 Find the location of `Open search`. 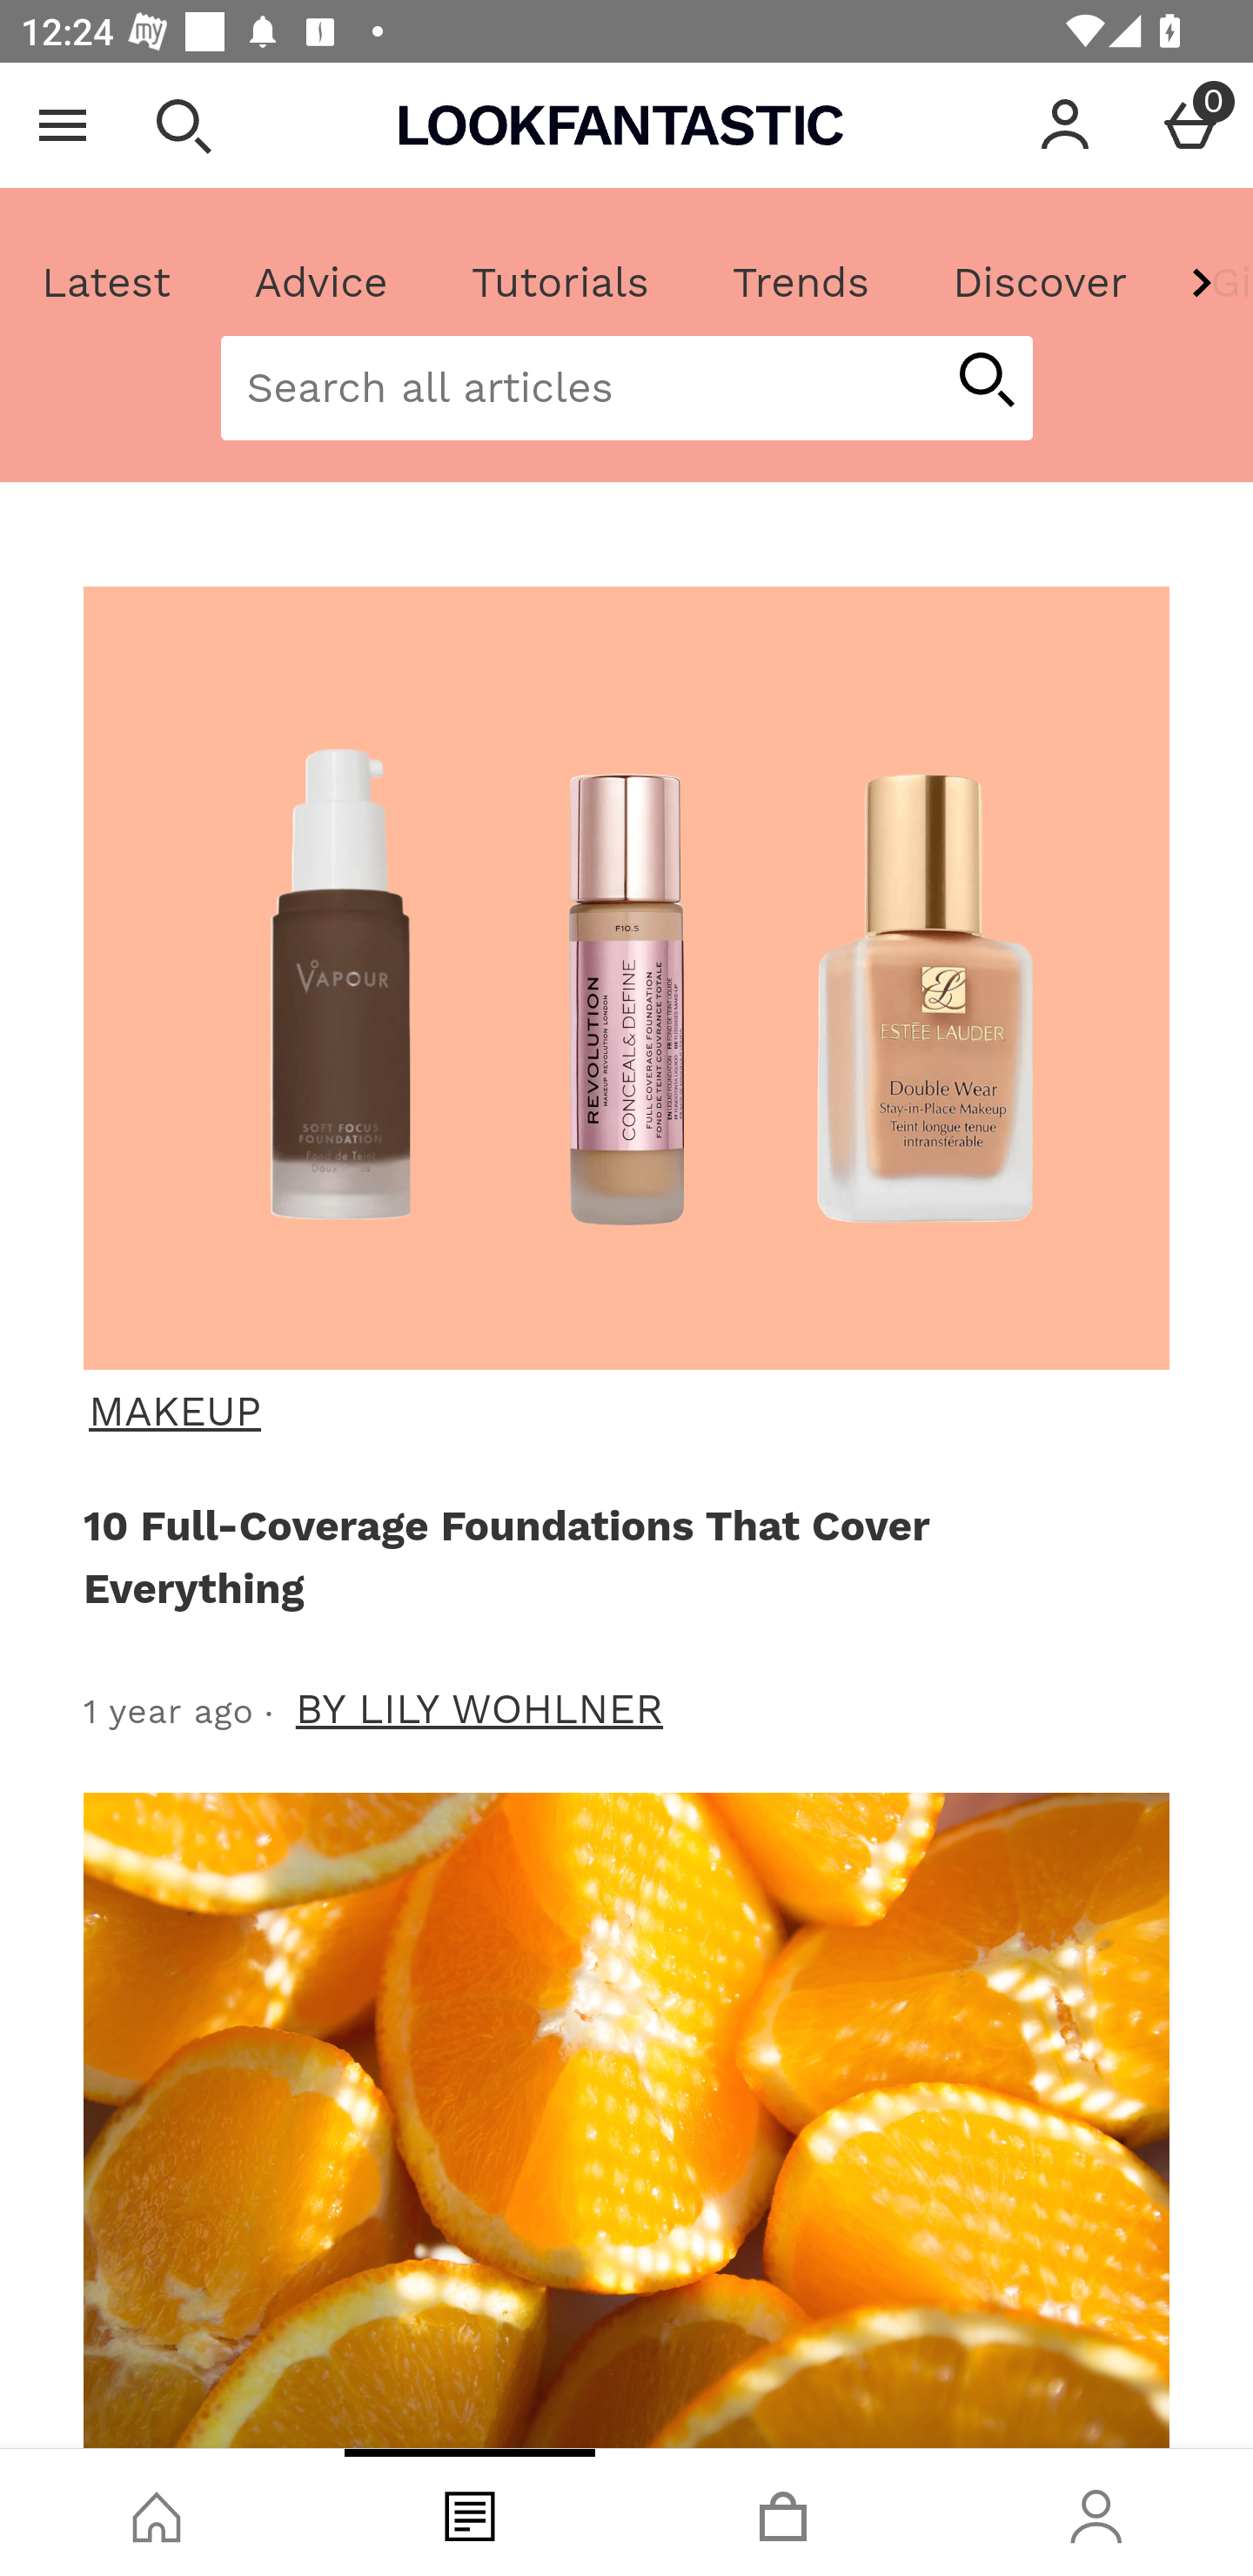

Open search is located at coordinates (183, 125).